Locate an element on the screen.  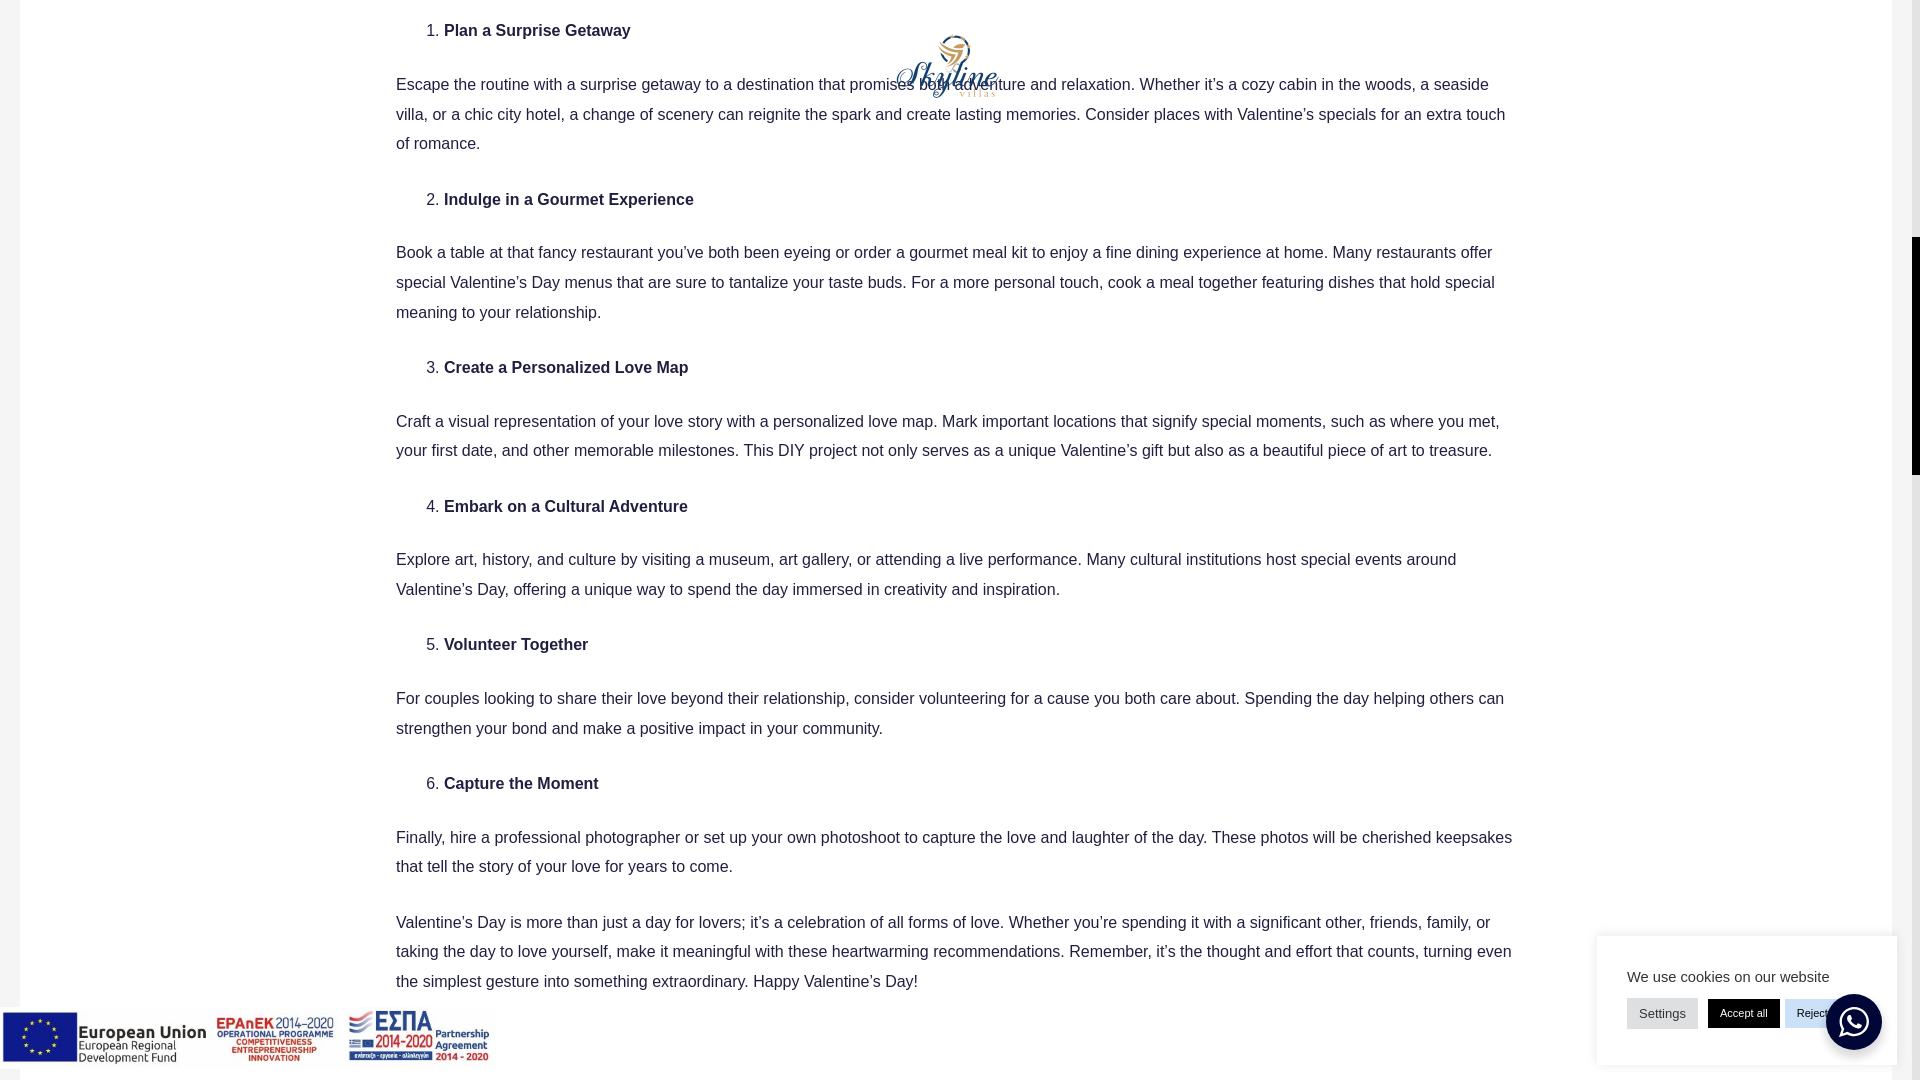
SERVICES is located at coordinates (180, 842).